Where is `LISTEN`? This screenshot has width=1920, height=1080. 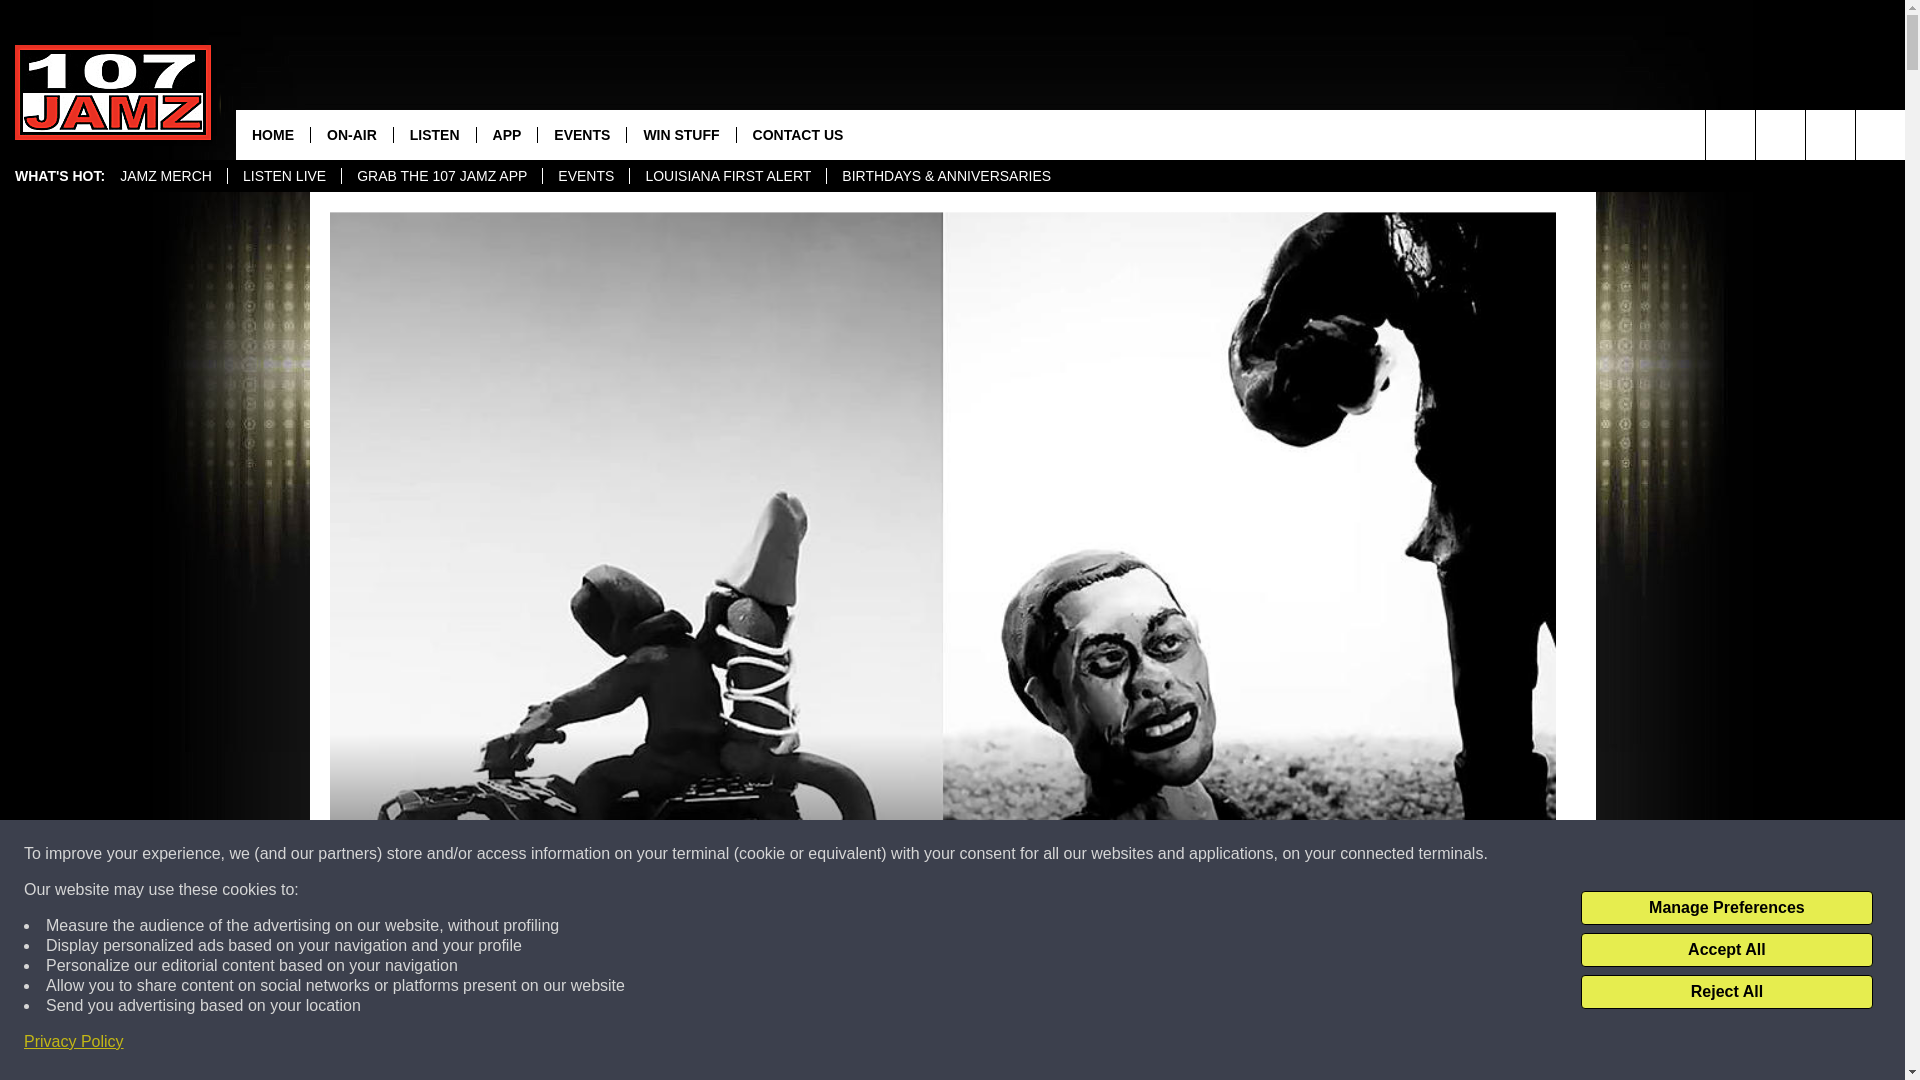 LISTEN is located at coordinates (434, 134).